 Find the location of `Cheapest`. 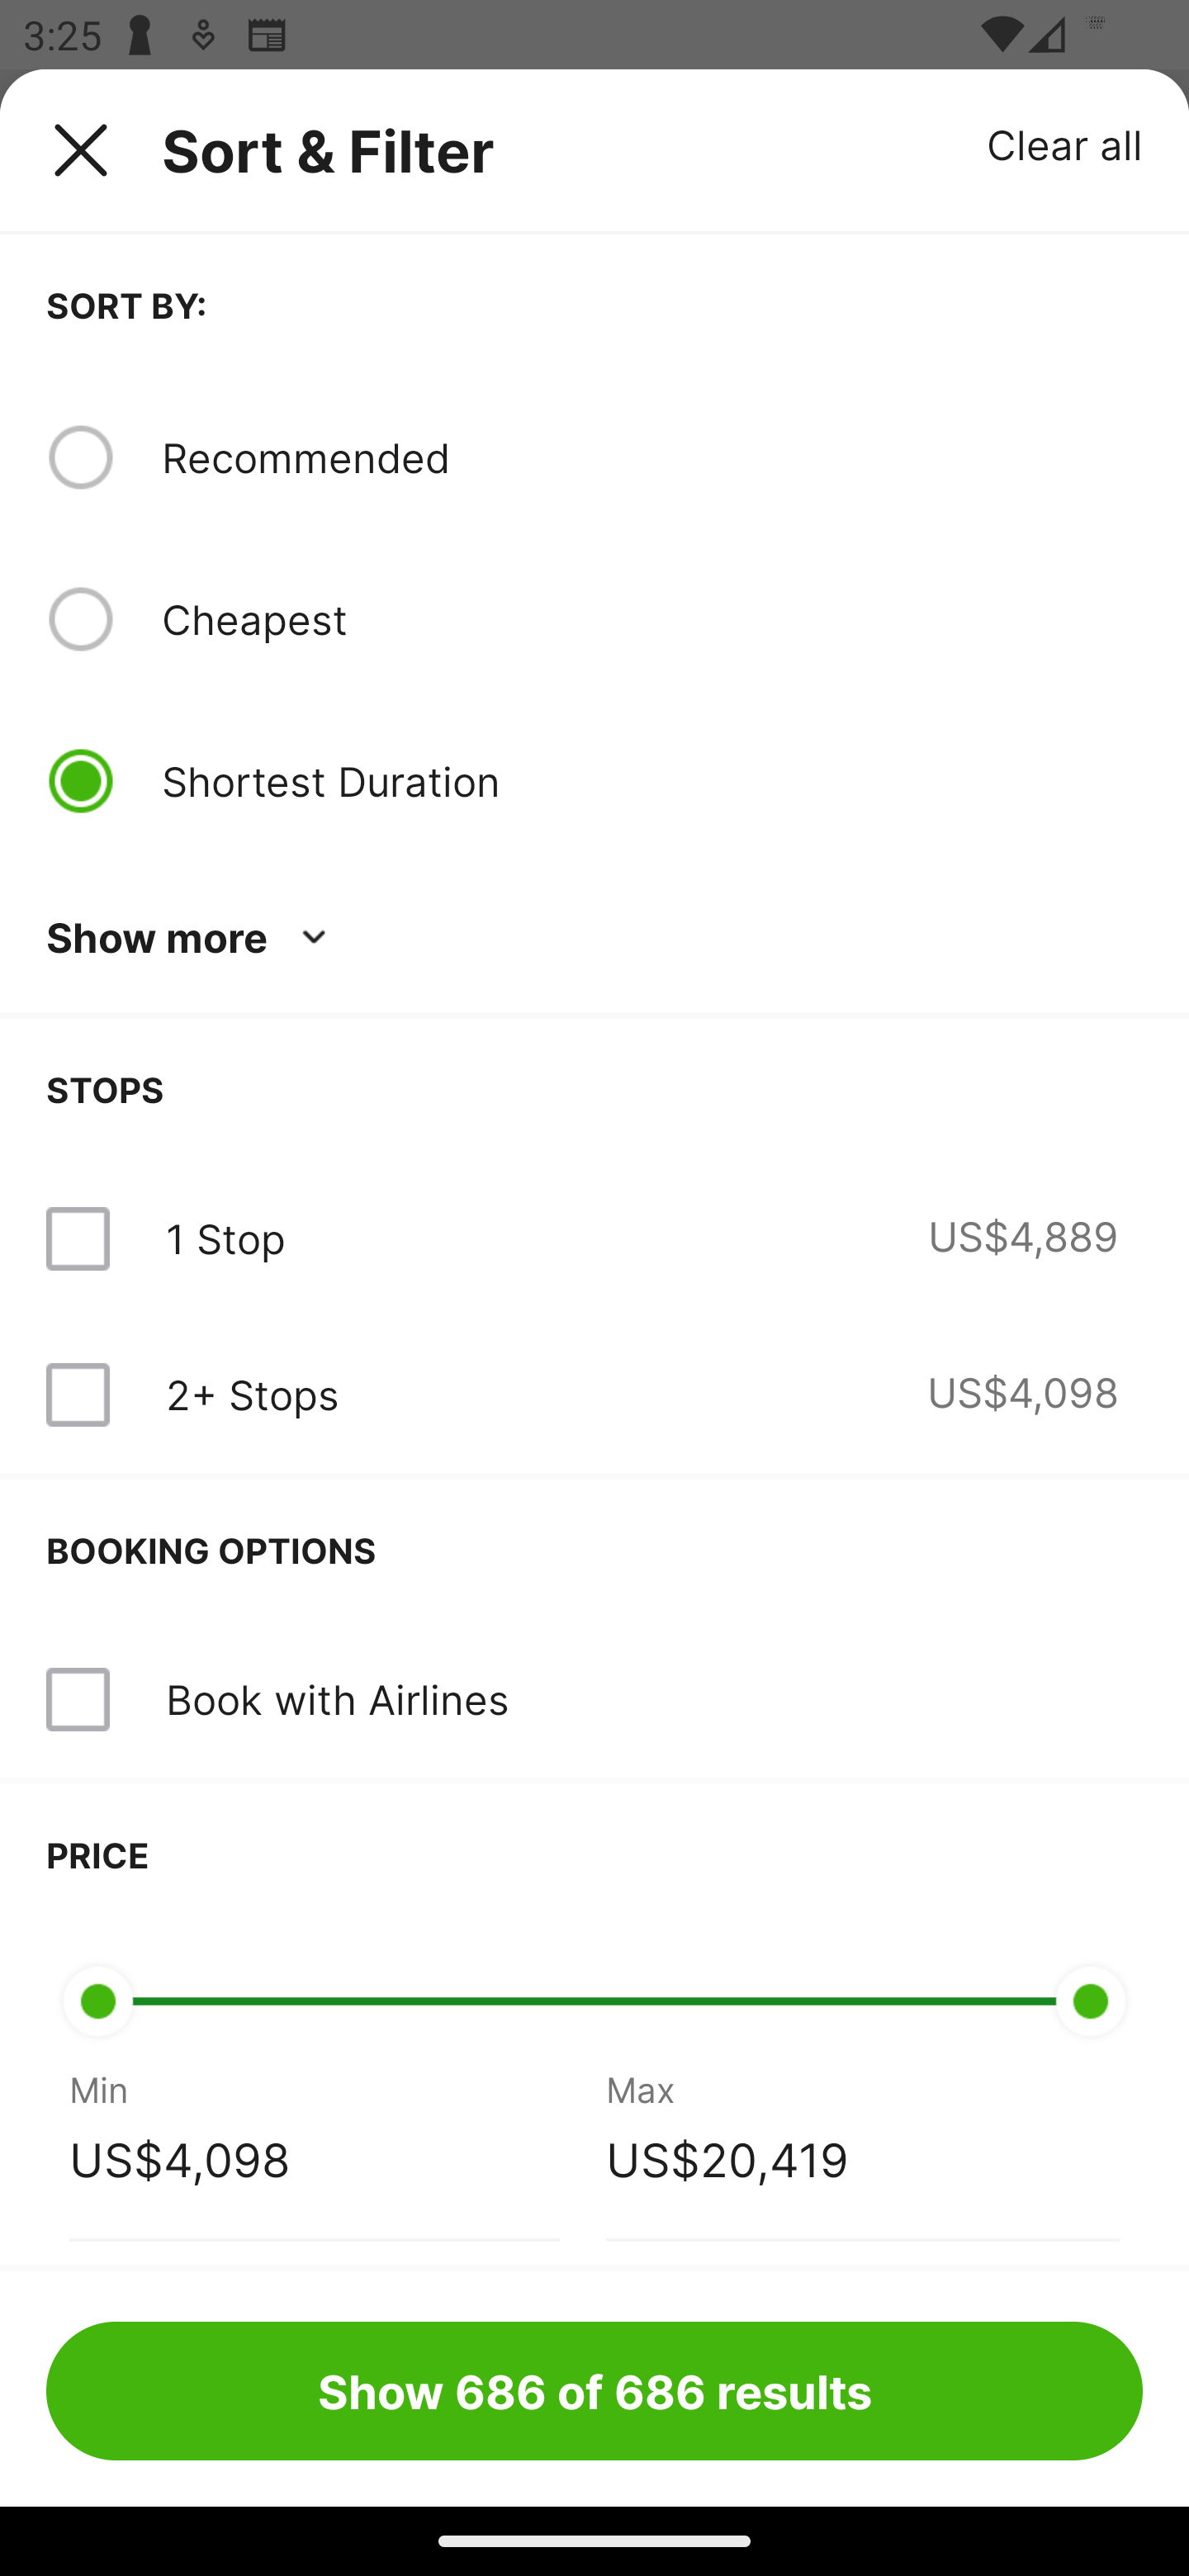

Cheapest is located at coordinates (651, 619).